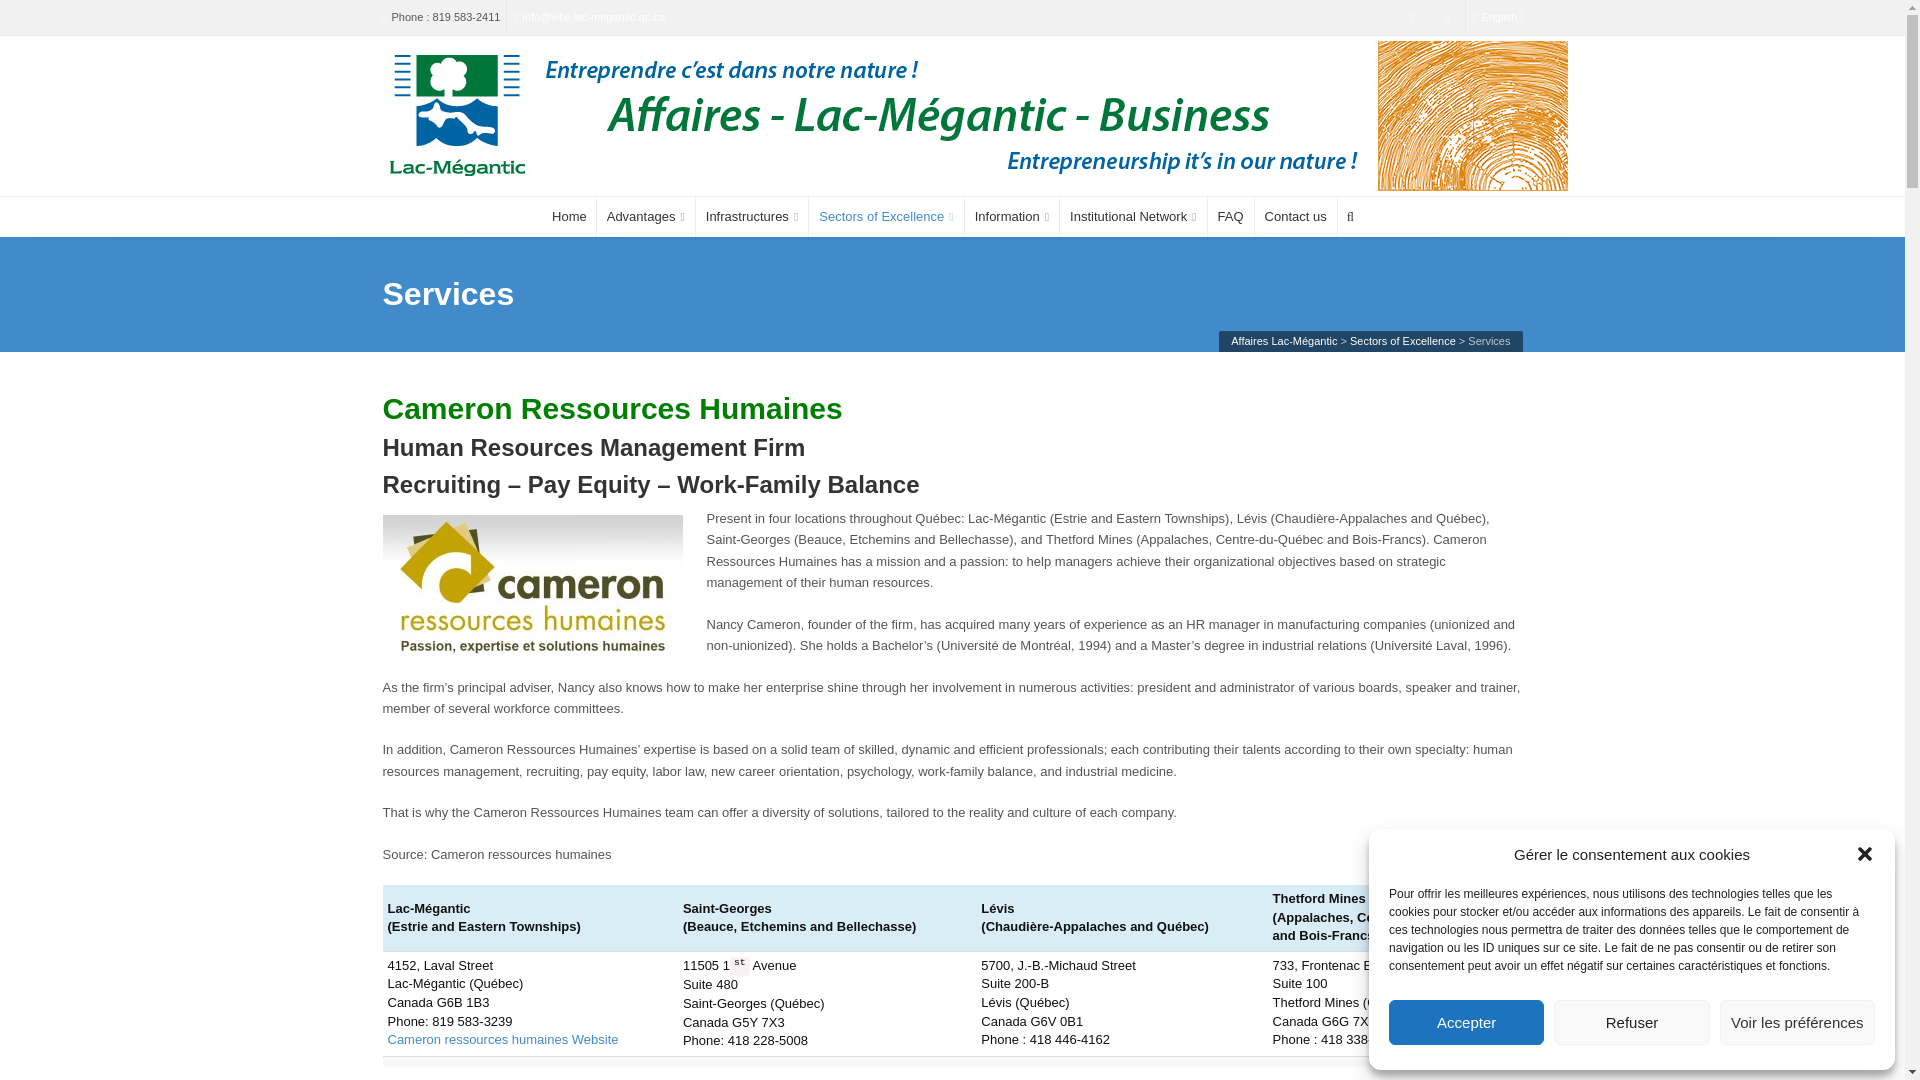 This screenshot has width=1920, height=1080. Describe the element at coordinates (752, 216) in the screenshot. I see `Infrastructures` at that location.